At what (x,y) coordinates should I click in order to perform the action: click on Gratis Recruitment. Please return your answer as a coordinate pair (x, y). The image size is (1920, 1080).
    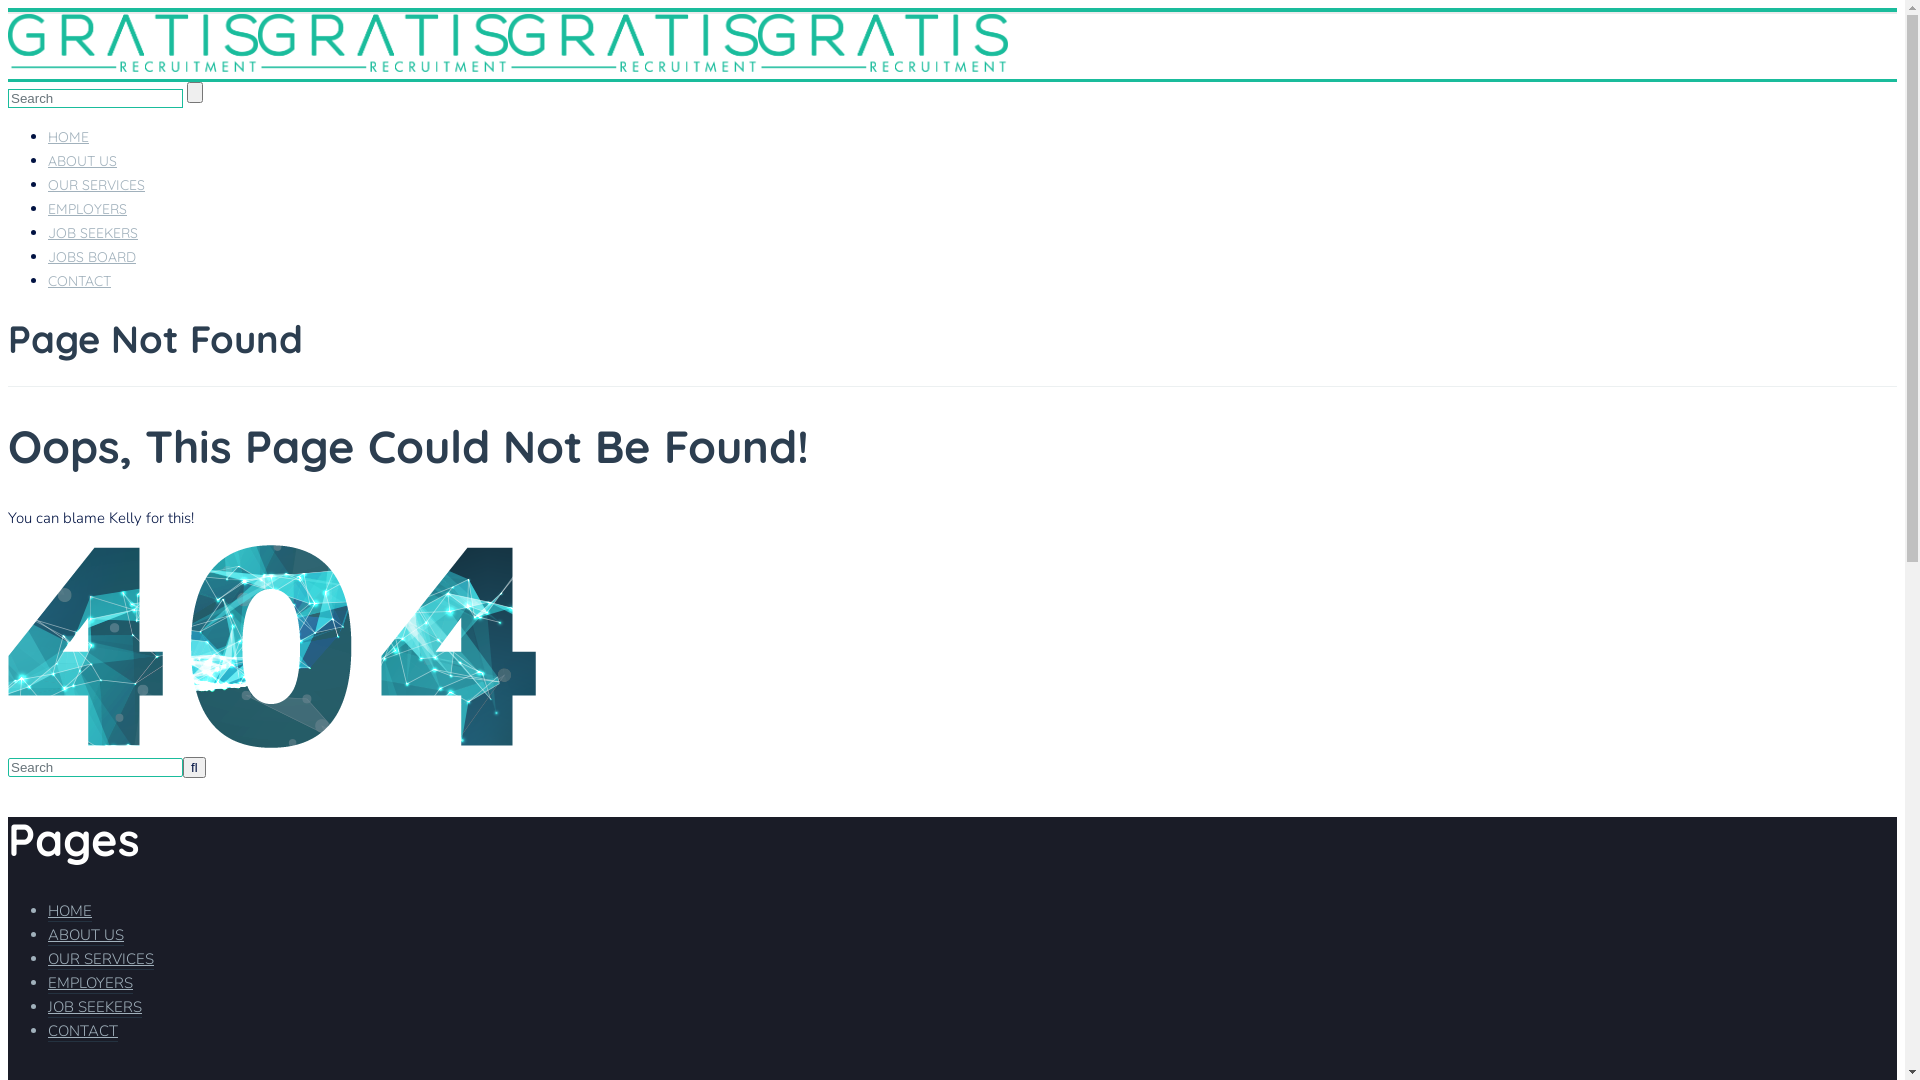
    Looking at the image, I should click on (133, 43).